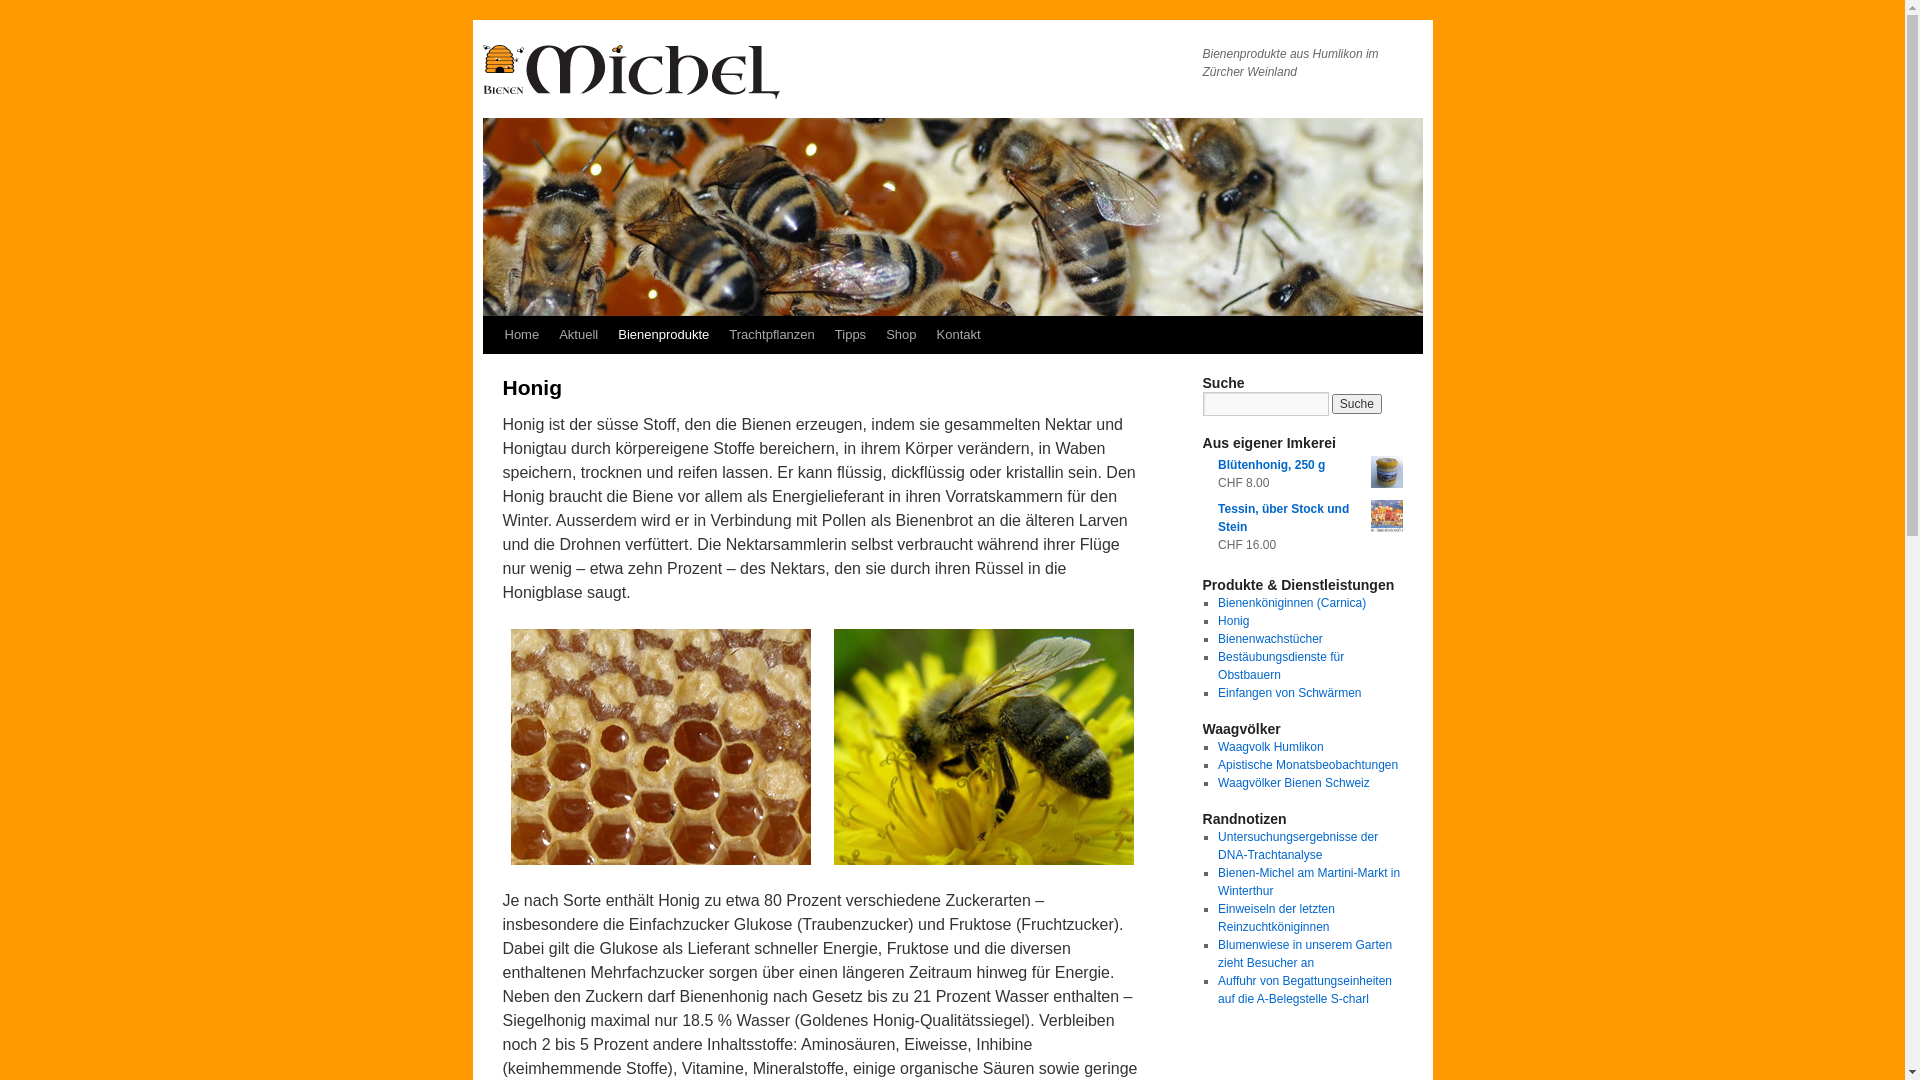  Describe the element at coordinates (1305, 954) in the screenshot. I see `Blumenwiese in unserem Garten zieht Besucher an` at that location.